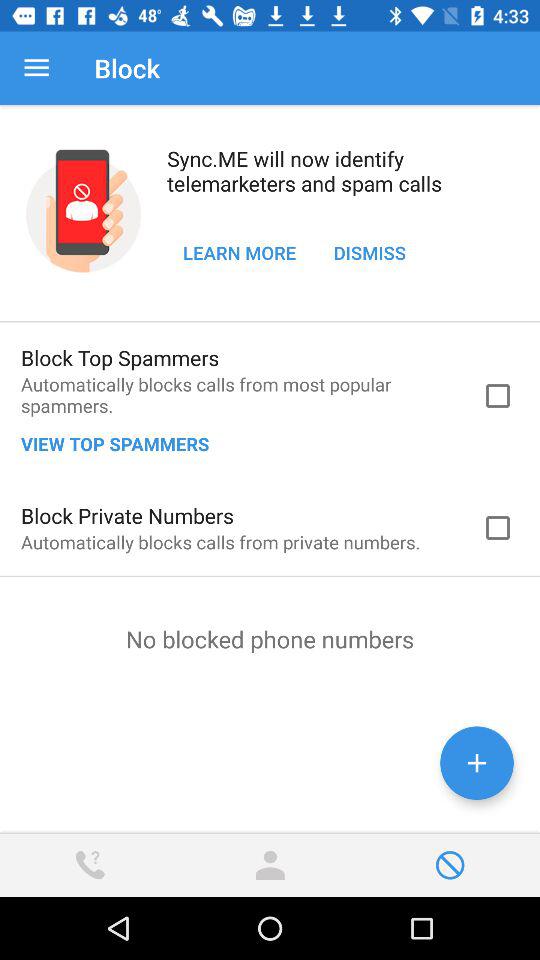 Image resolution: width=540 pixels, height=960 pixels. What do you see at coordinates (476, 762) in the screenshot?
I see `turn on icon below no blocked phone icon` at bounding box center [476, 762].